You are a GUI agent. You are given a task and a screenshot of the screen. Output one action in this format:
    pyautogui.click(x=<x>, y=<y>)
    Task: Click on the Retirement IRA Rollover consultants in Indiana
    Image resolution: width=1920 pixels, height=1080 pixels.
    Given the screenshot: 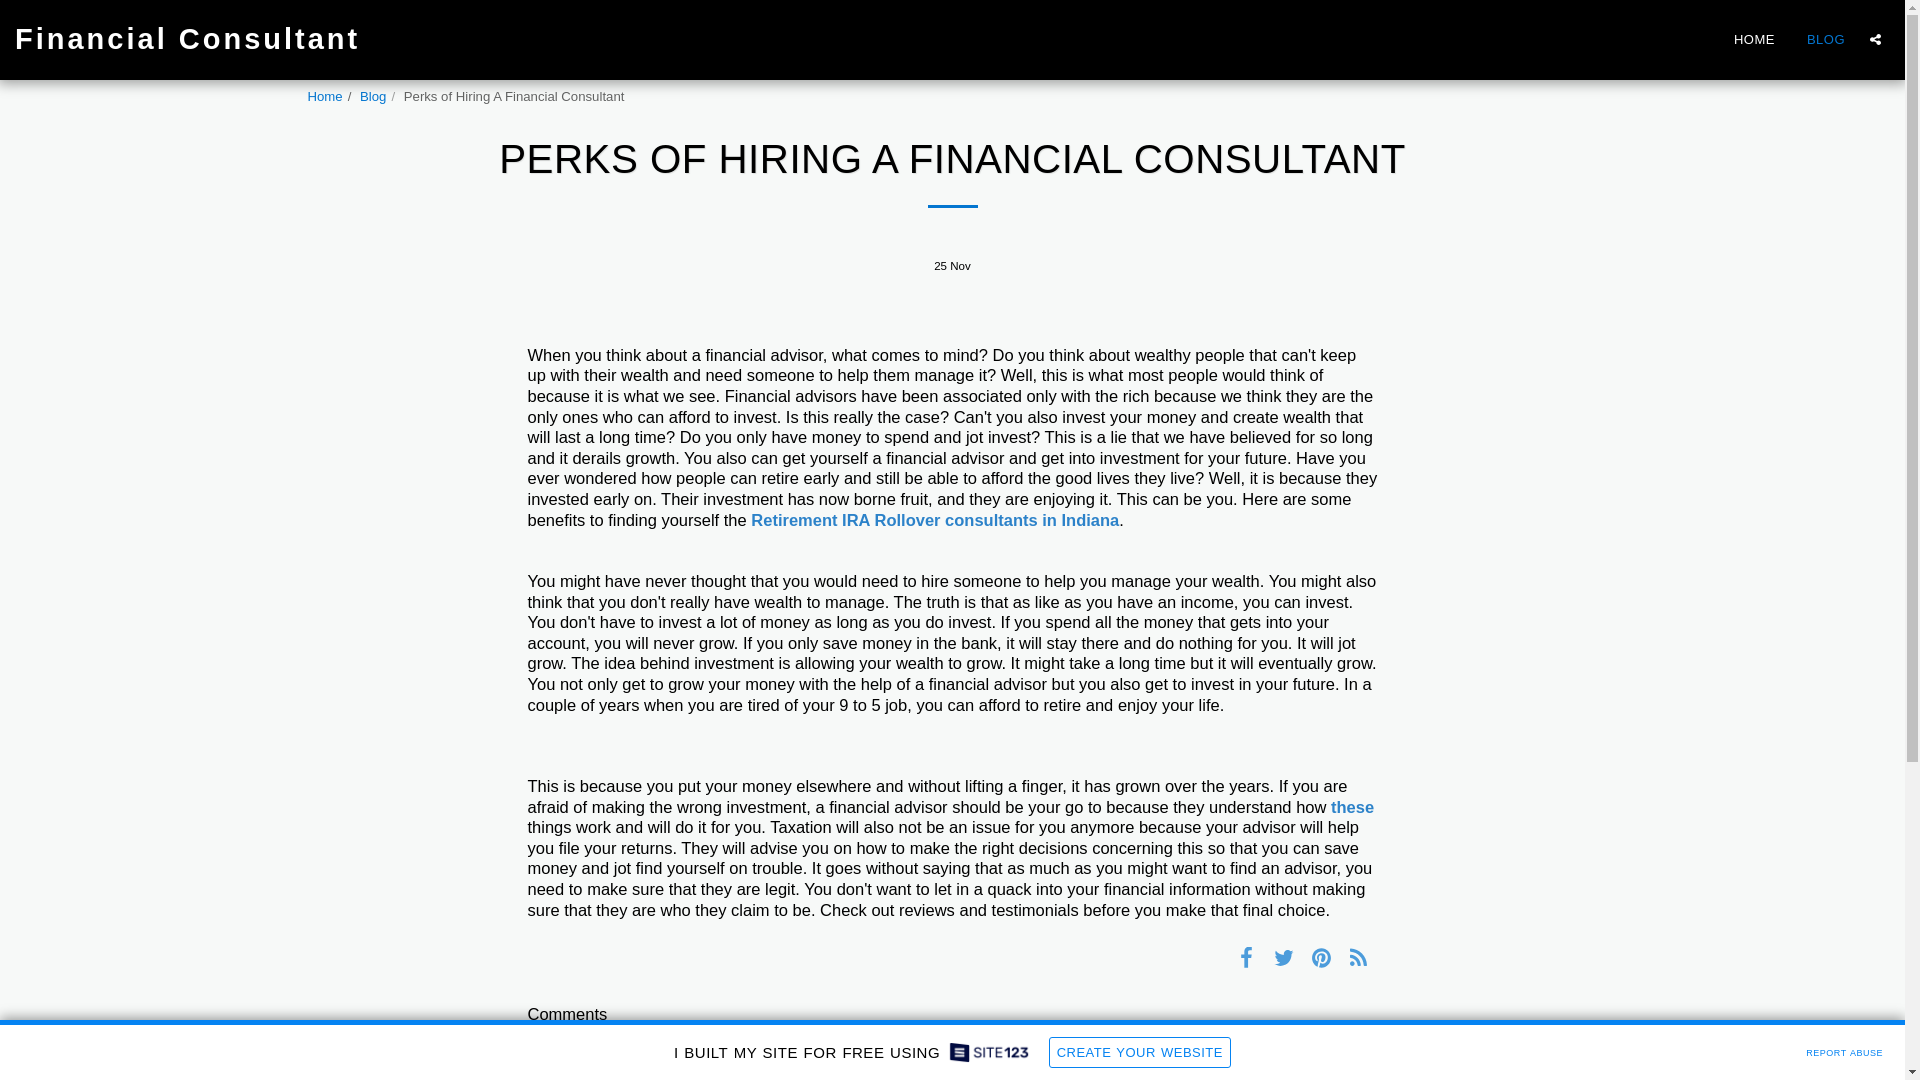 What is the action you would take?
    pyautogui.click(x=934, y=520)
    